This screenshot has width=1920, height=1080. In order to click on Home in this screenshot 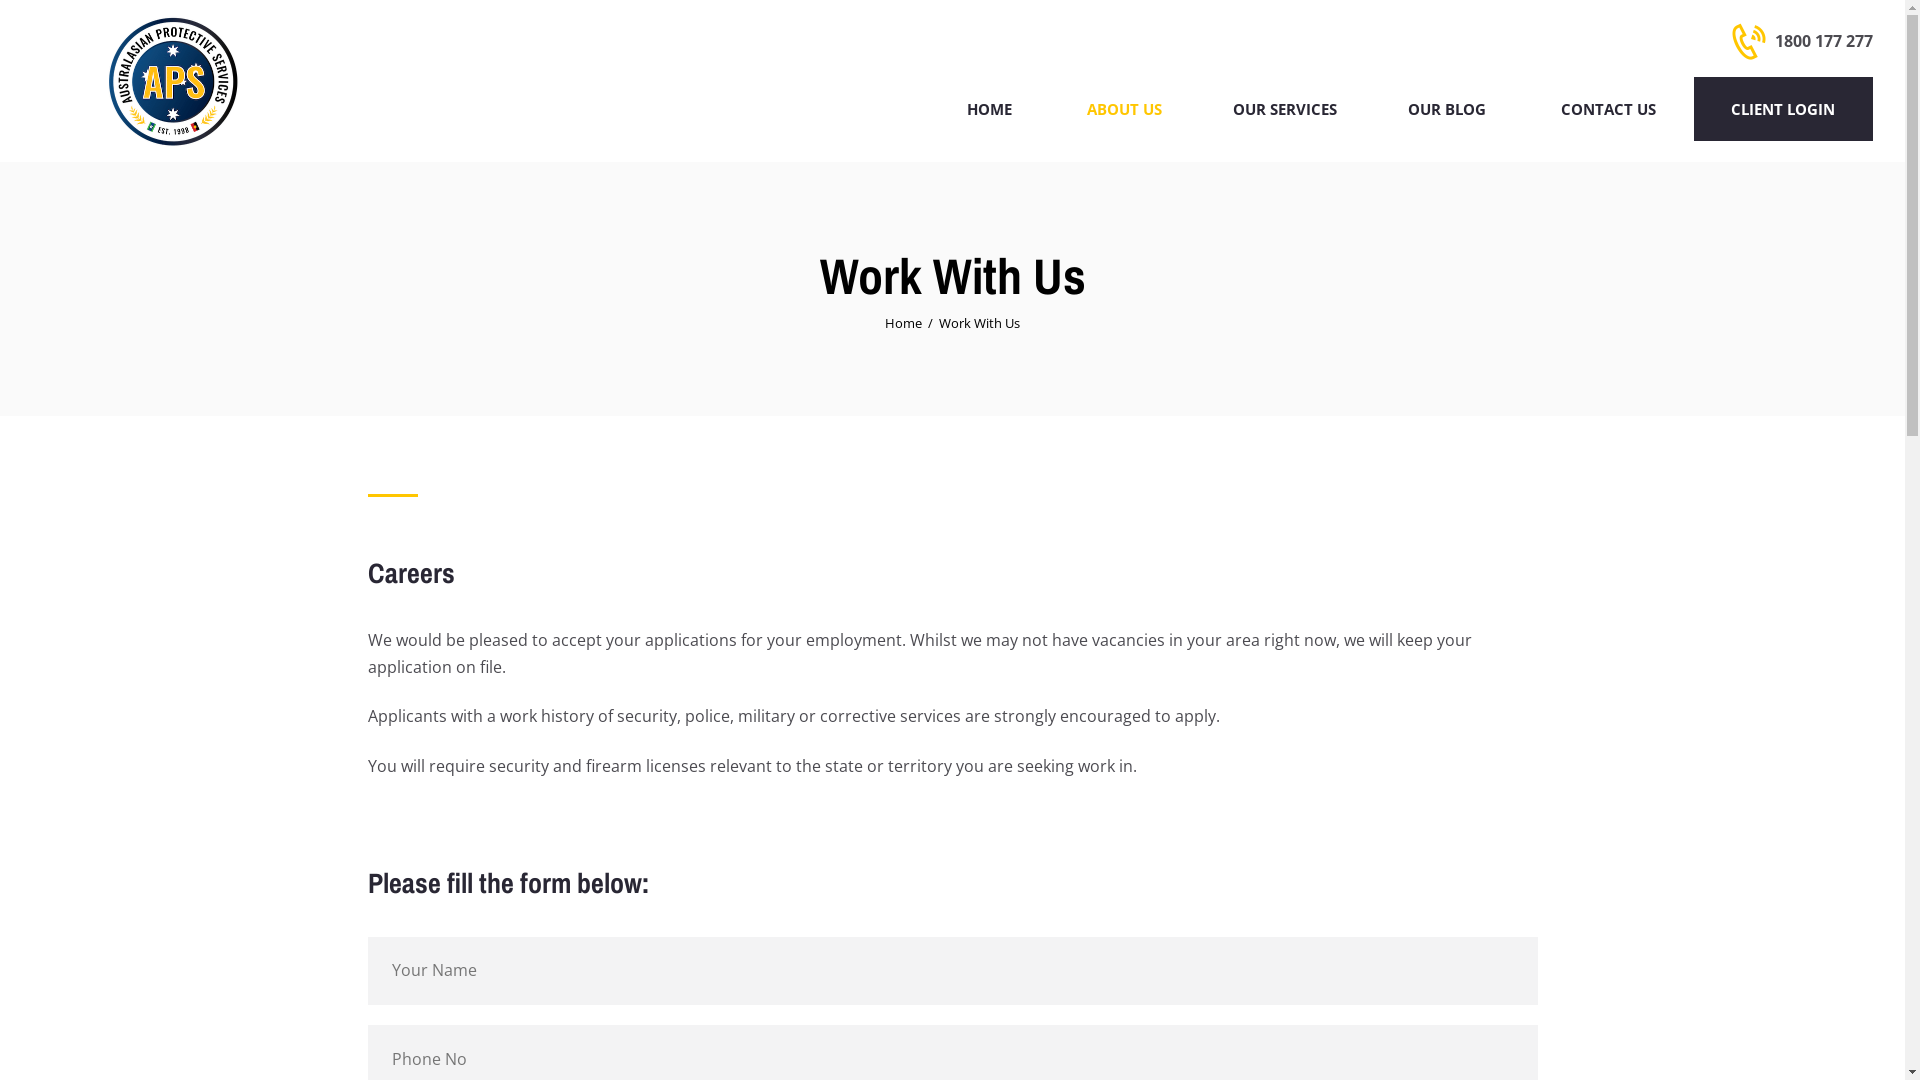, I will do `click(904, 324)`.